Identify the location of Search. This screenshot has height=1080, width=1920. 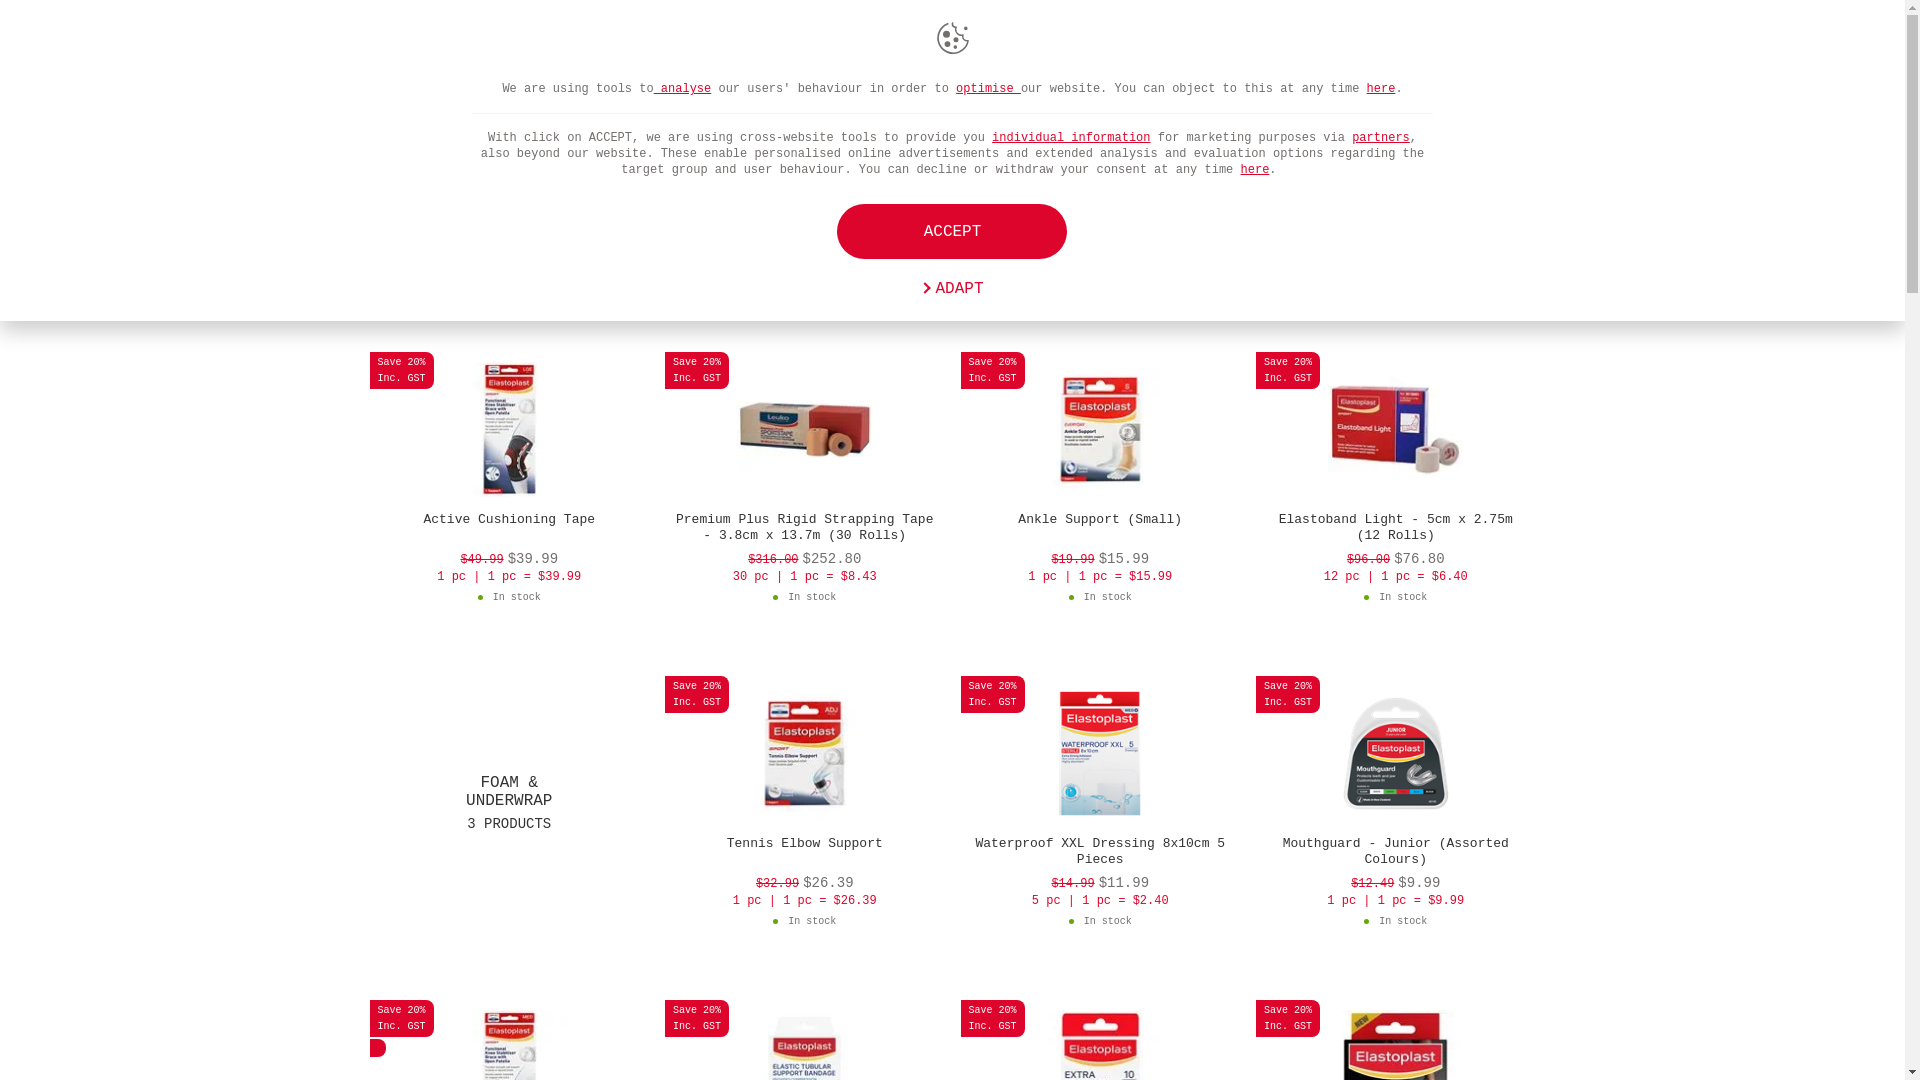
(1384, 42).